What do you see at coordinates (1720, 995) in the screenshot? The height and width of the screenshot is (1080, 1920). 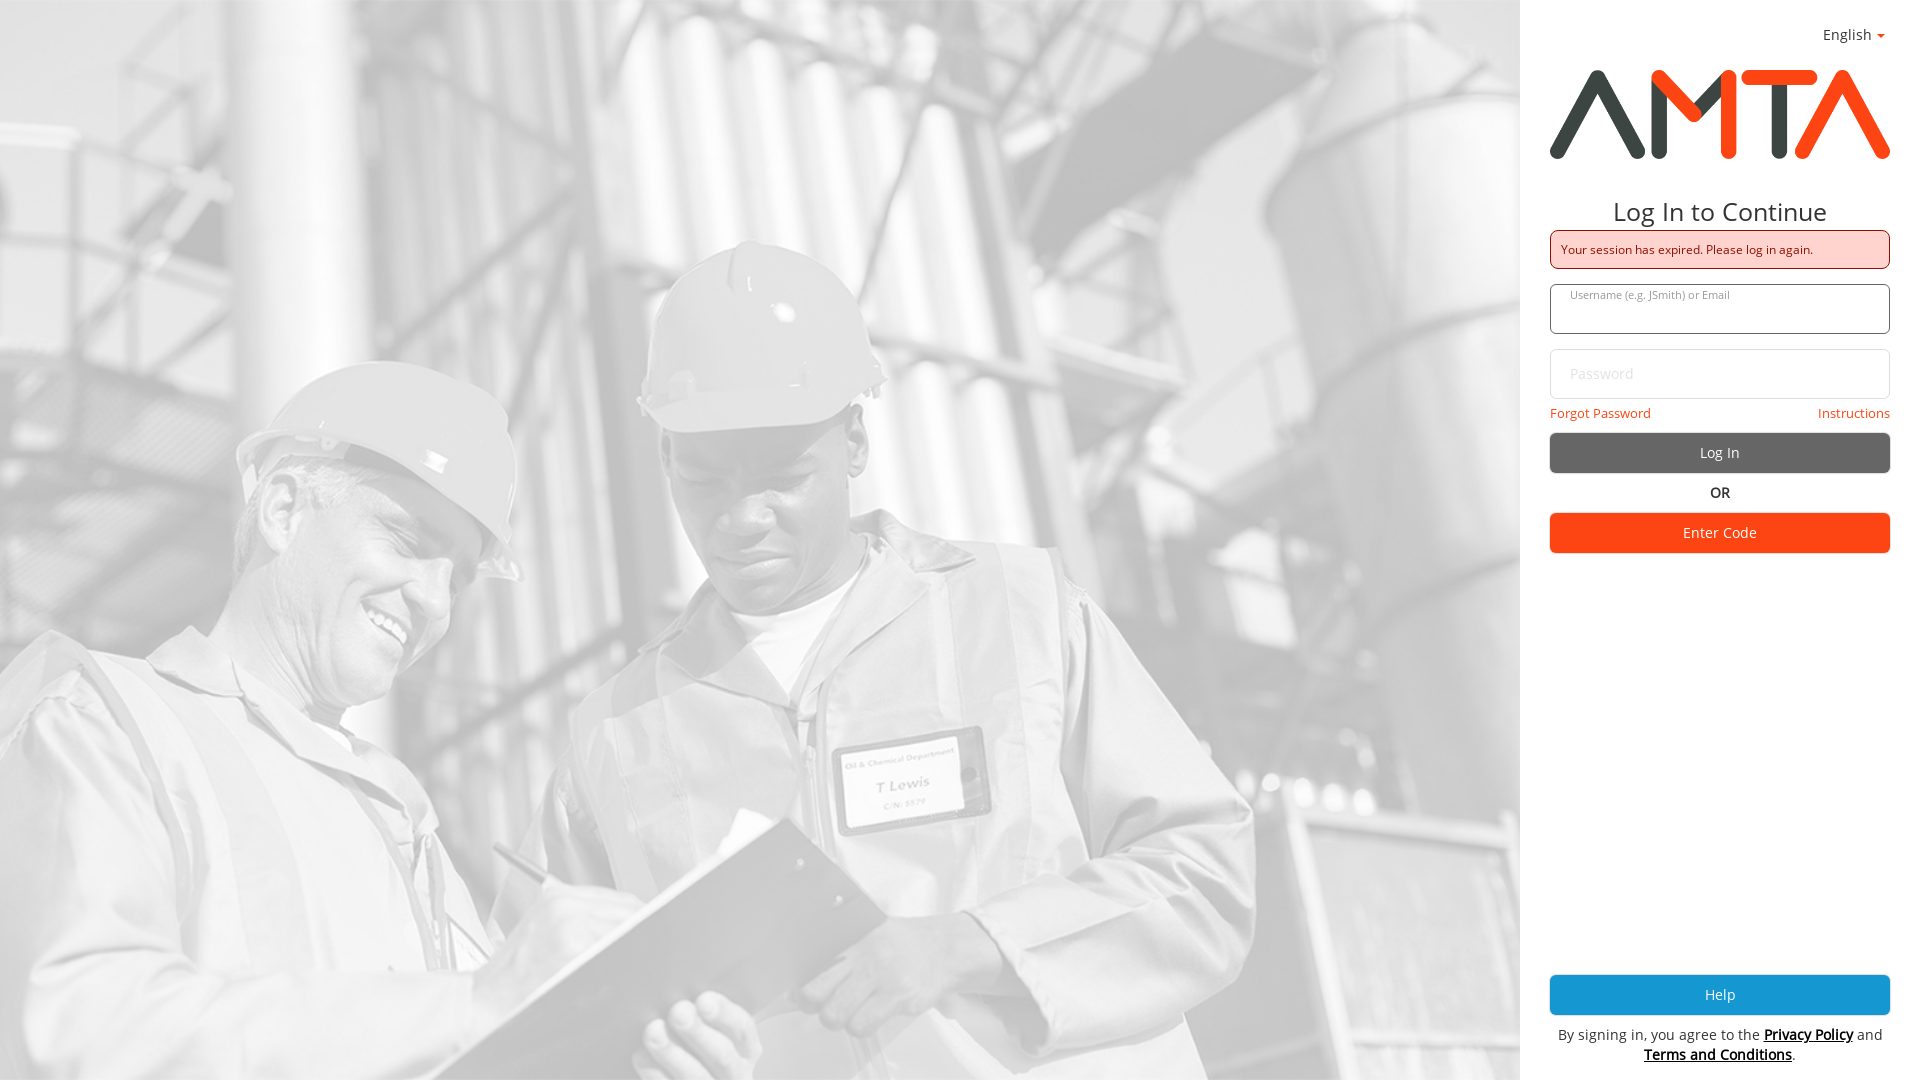 I see `Help` at bounding box center [1720, 995].